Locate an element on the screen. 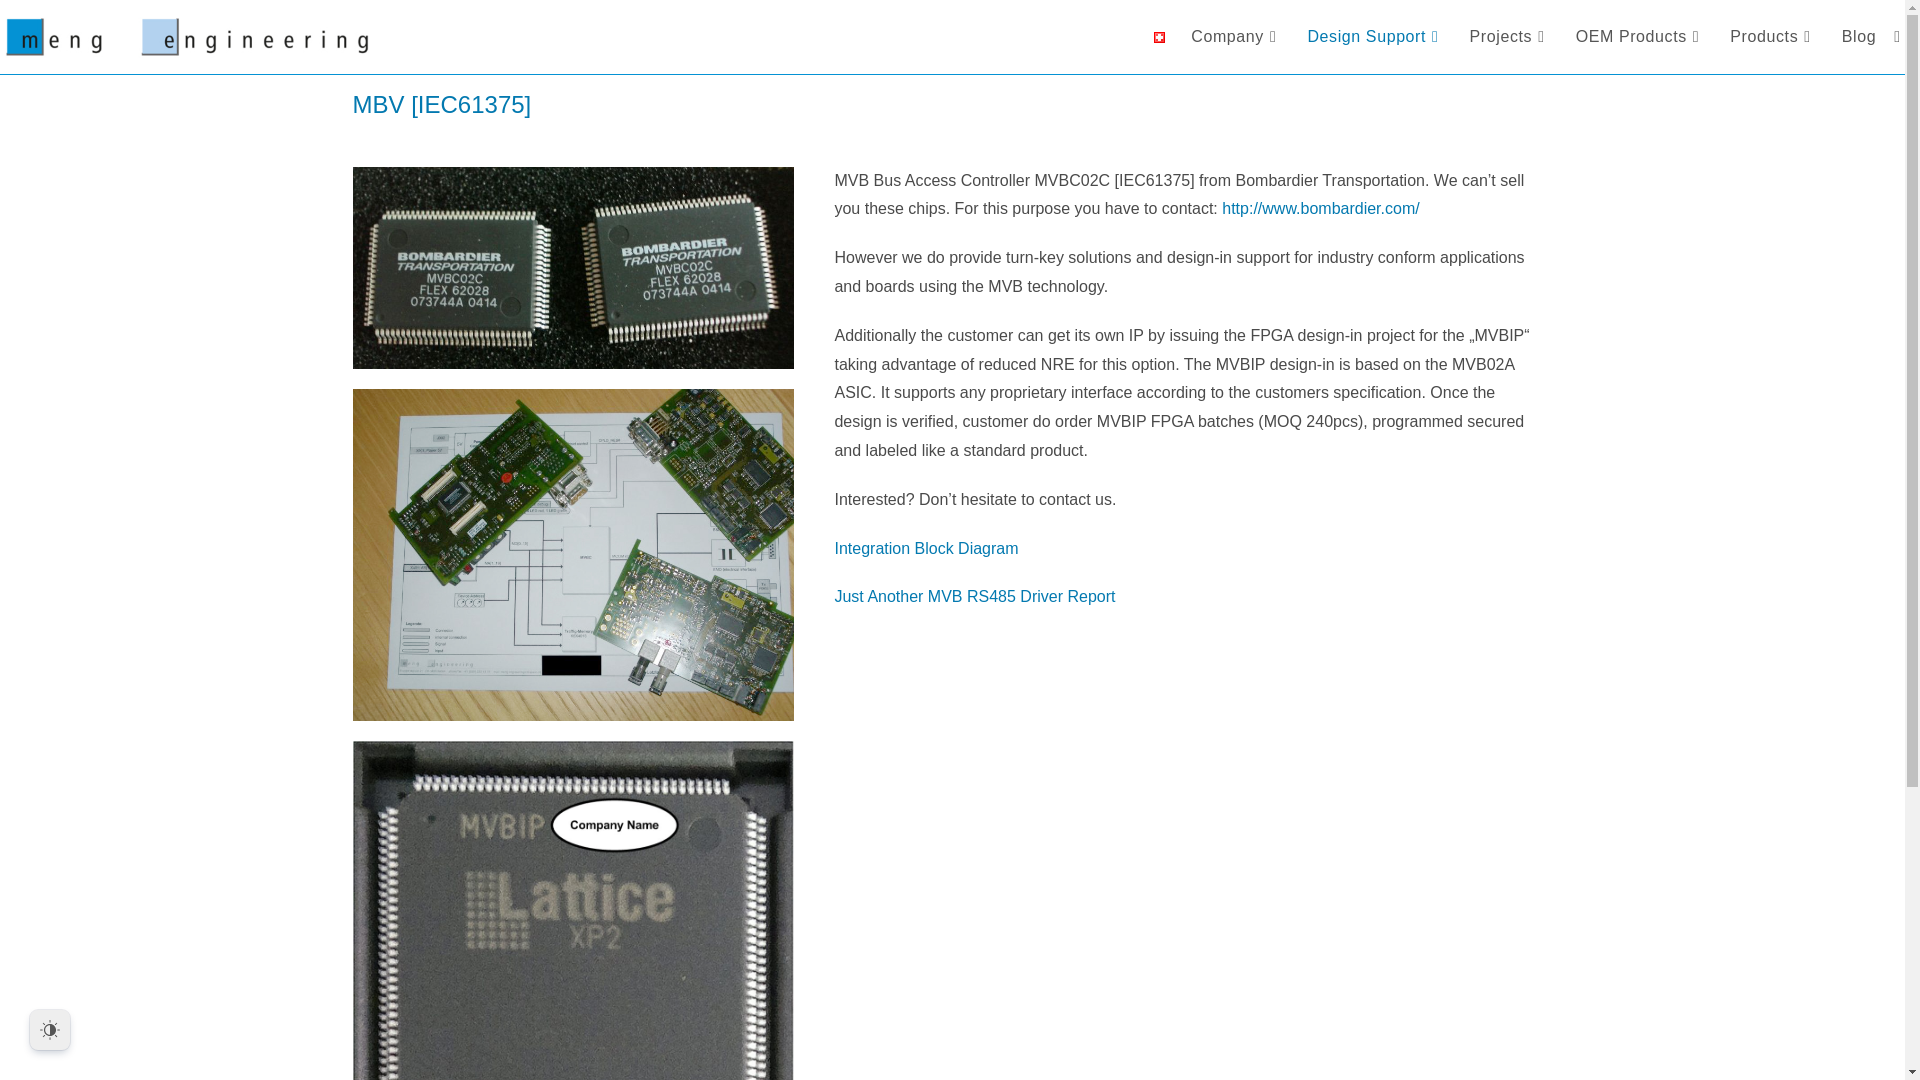 This screenshot has height=1080, width=1920. Projects is located at coordinates (1510, 37).